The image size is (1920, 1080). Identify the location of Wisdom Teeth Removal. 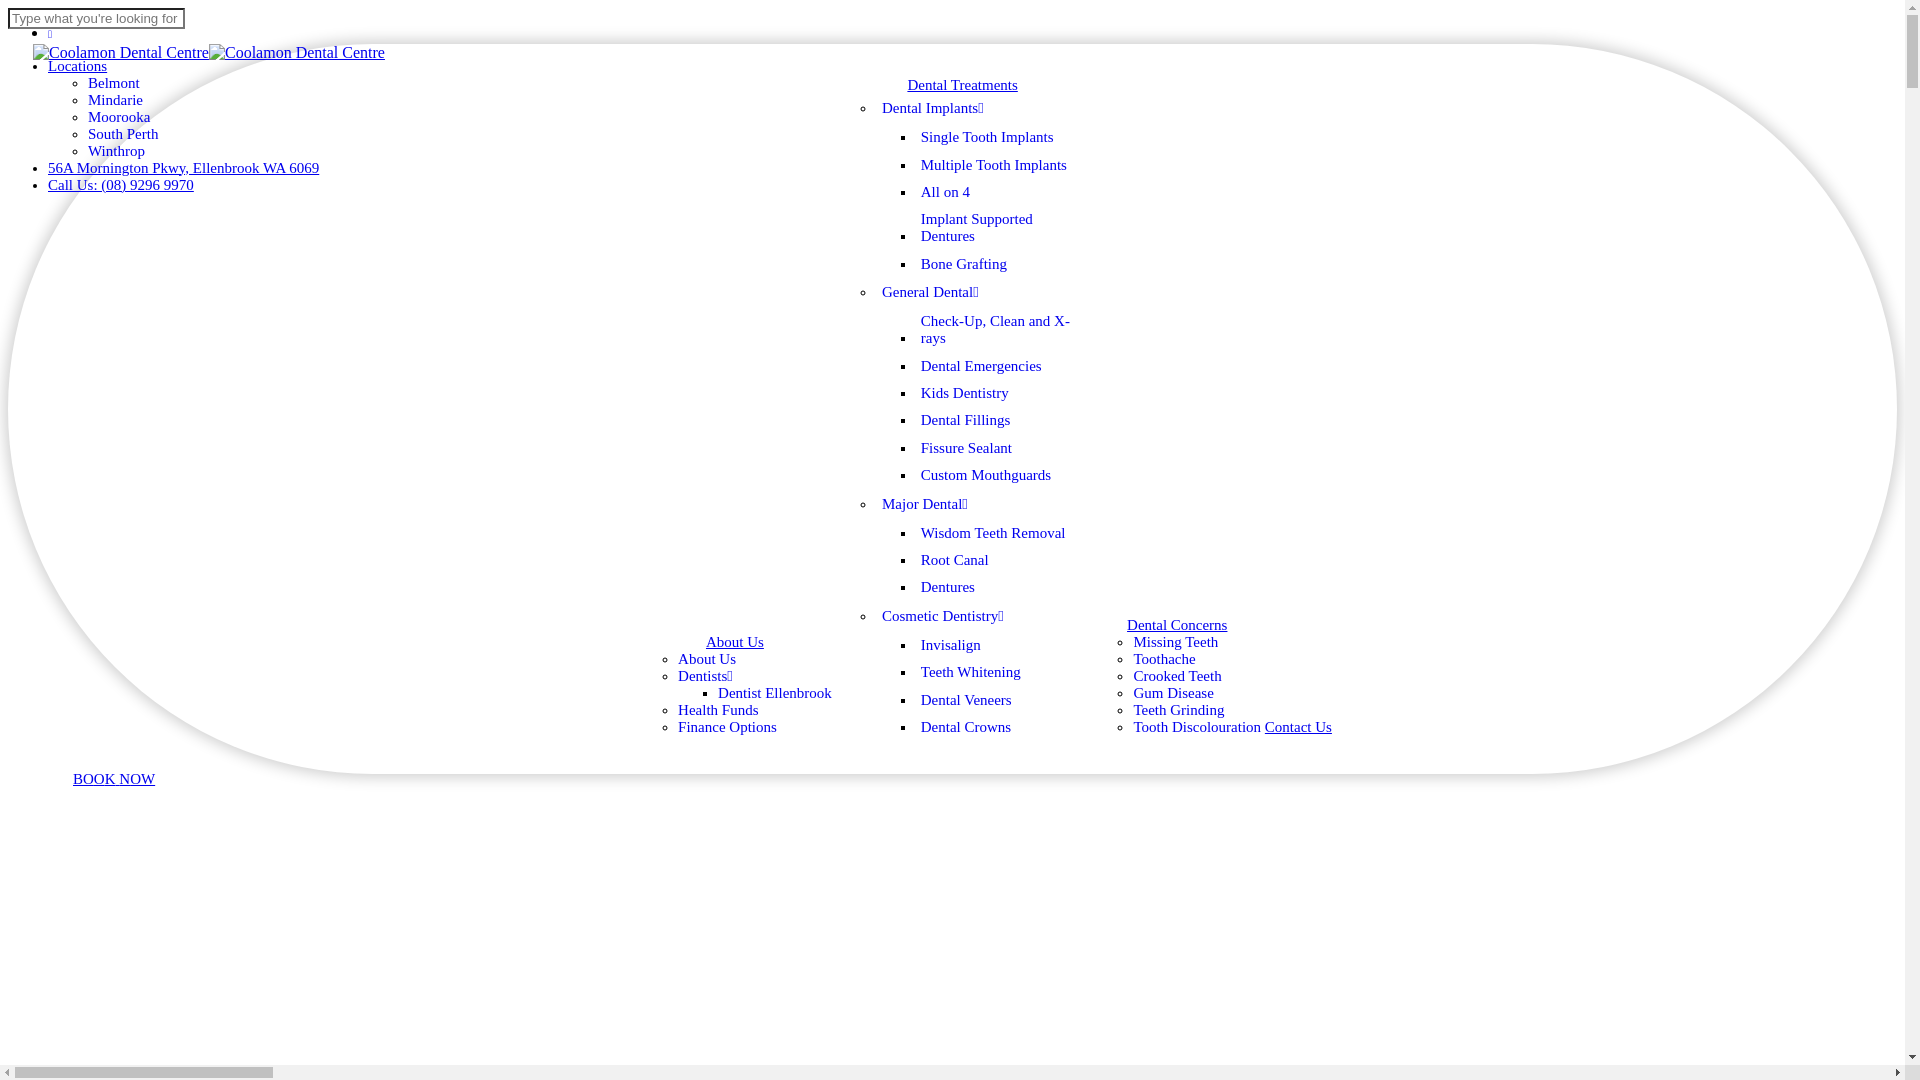
(994, 532).